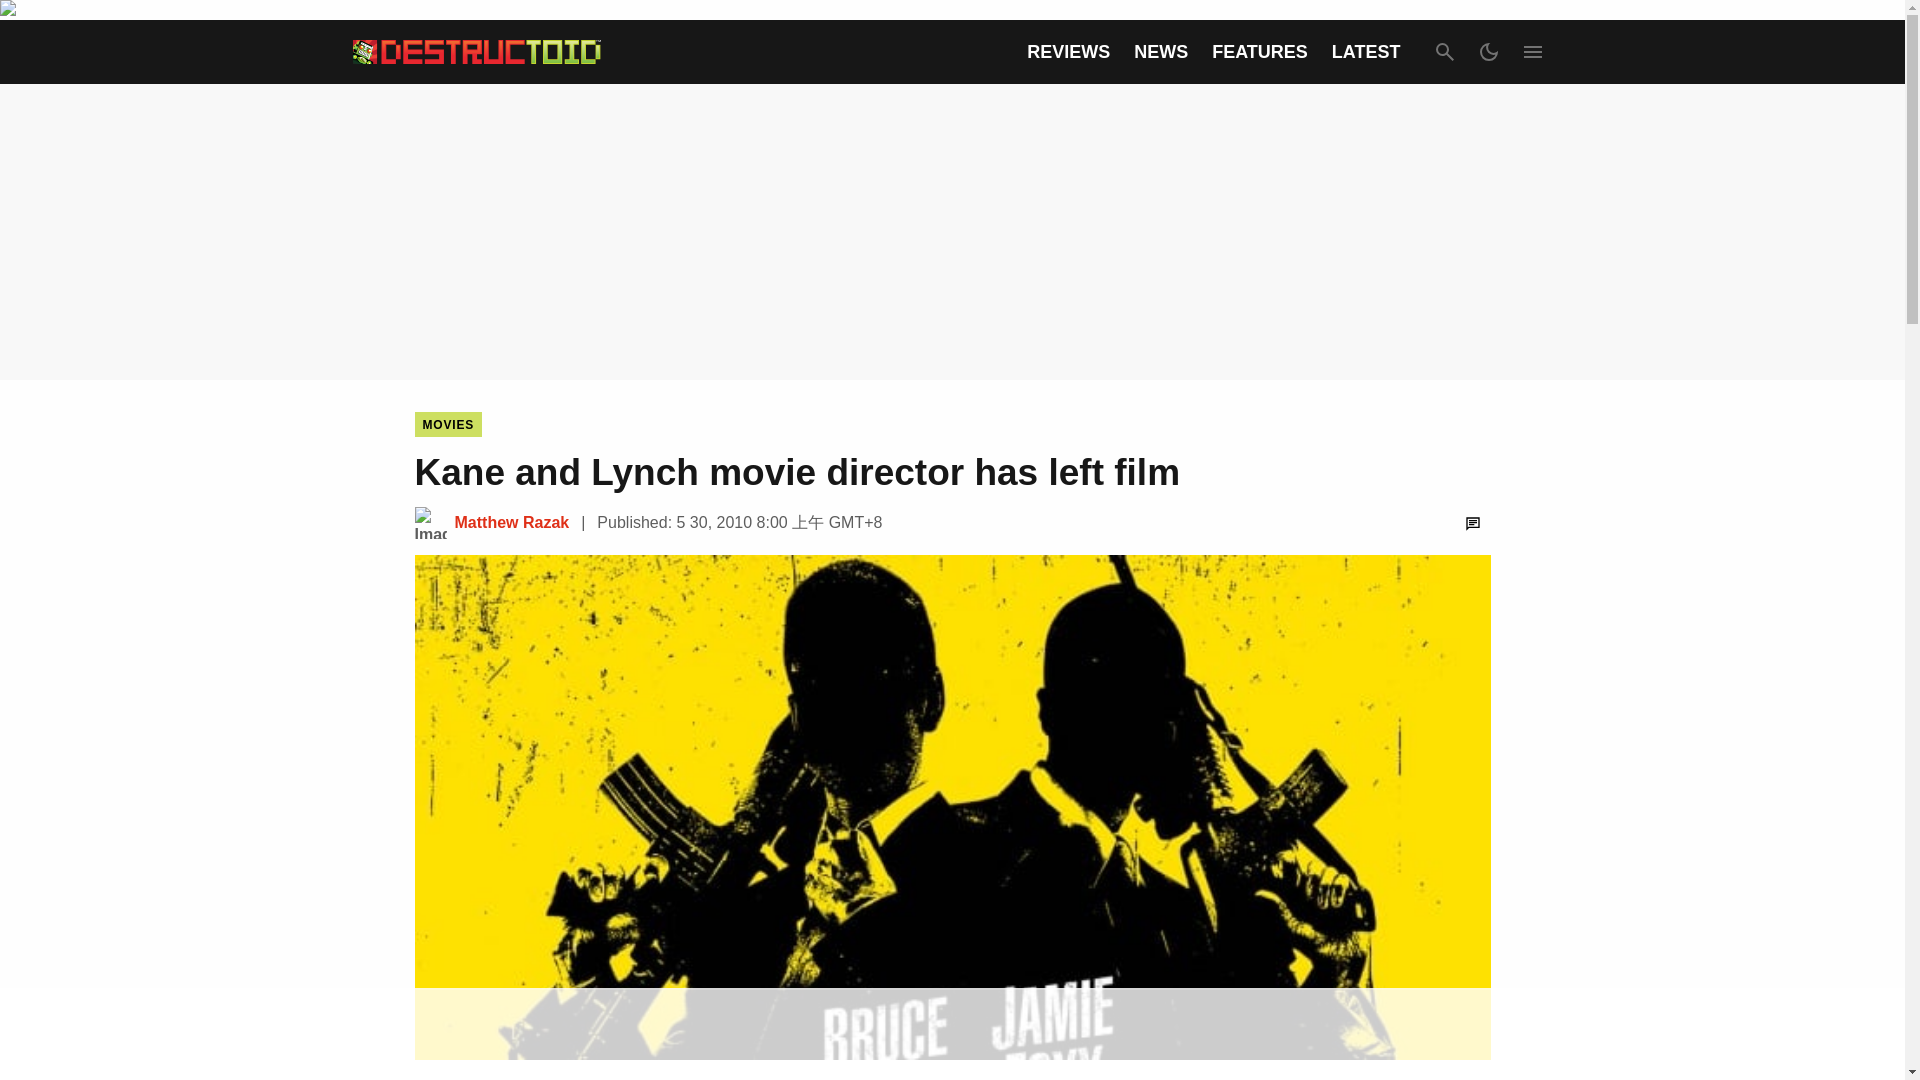 The width and height of the screenshot is (1920, 1080). I want to click on Dark Mode, so click(1488, 52).